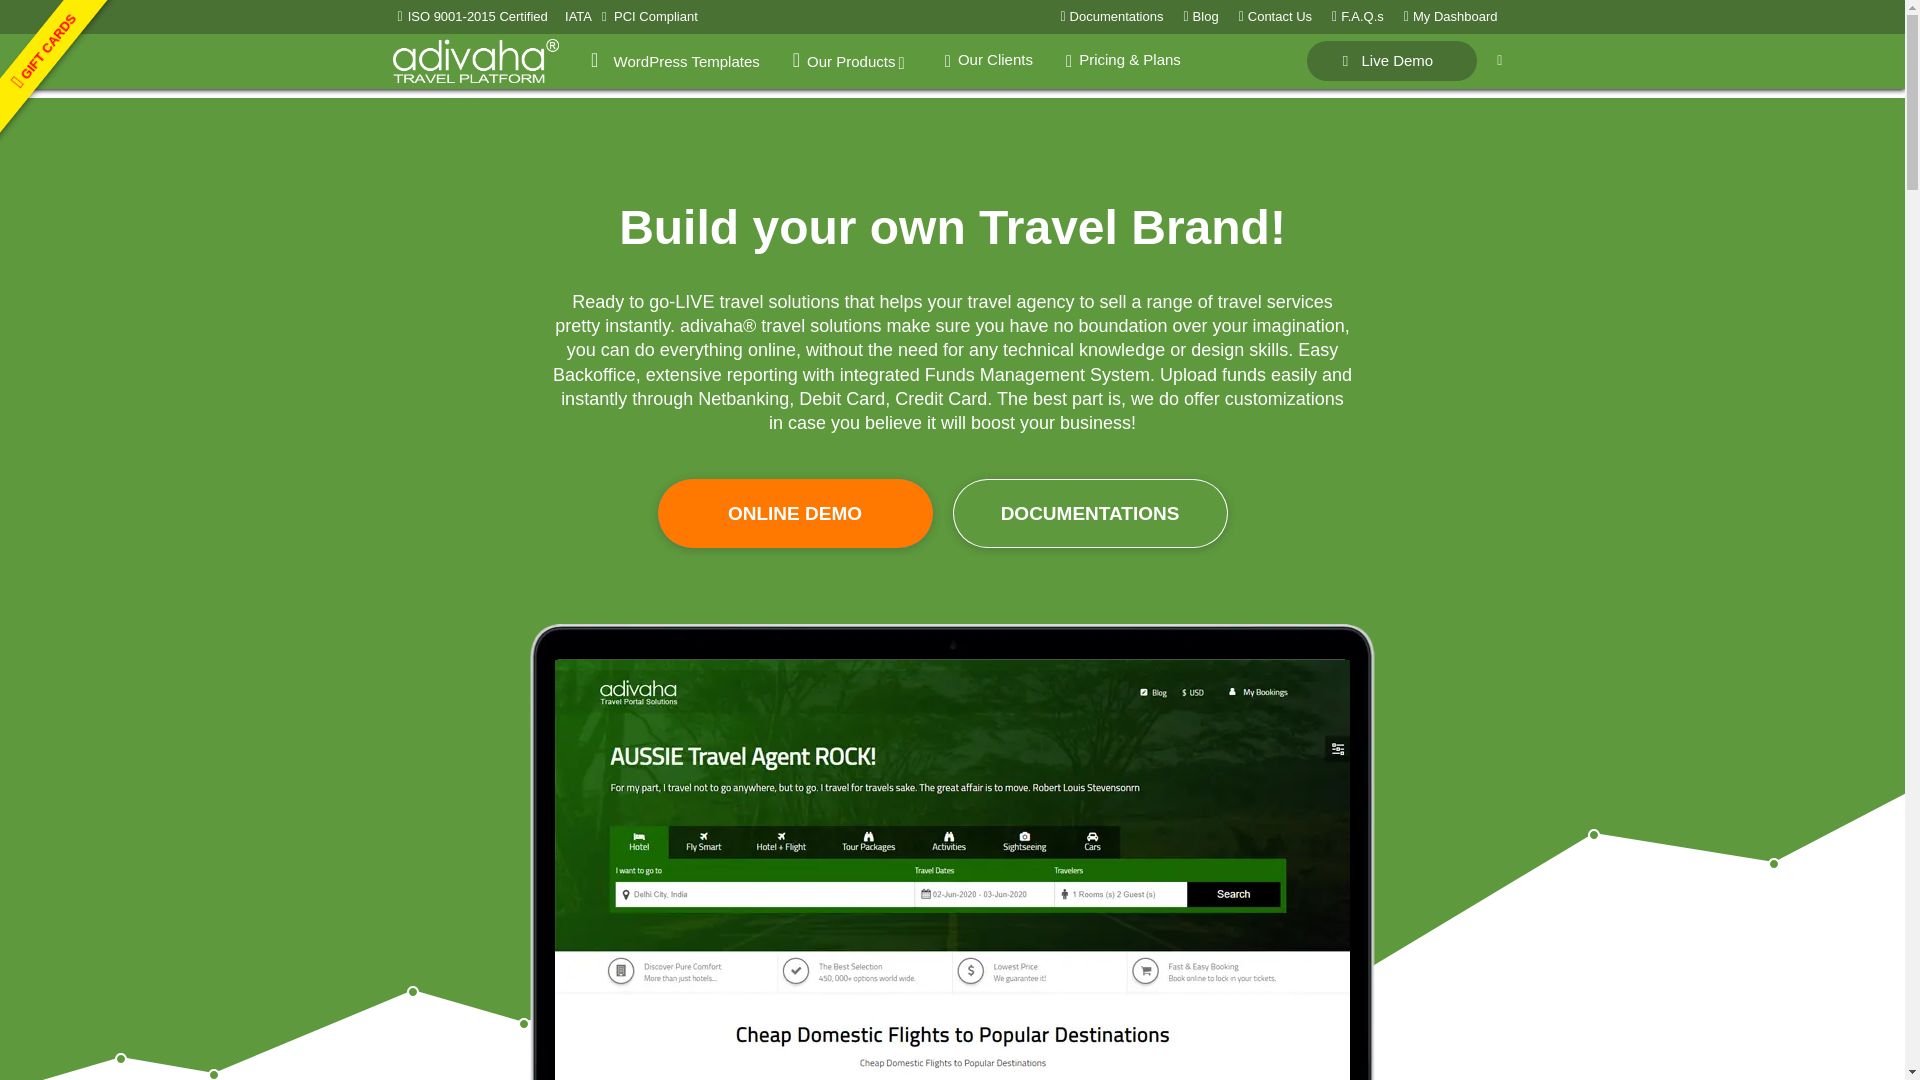 The image size is (1920, 1080). What do you see at coordinates (1275, 16) in the screenshot?
I see `Contact Us` at bounding box center [1275, 16].